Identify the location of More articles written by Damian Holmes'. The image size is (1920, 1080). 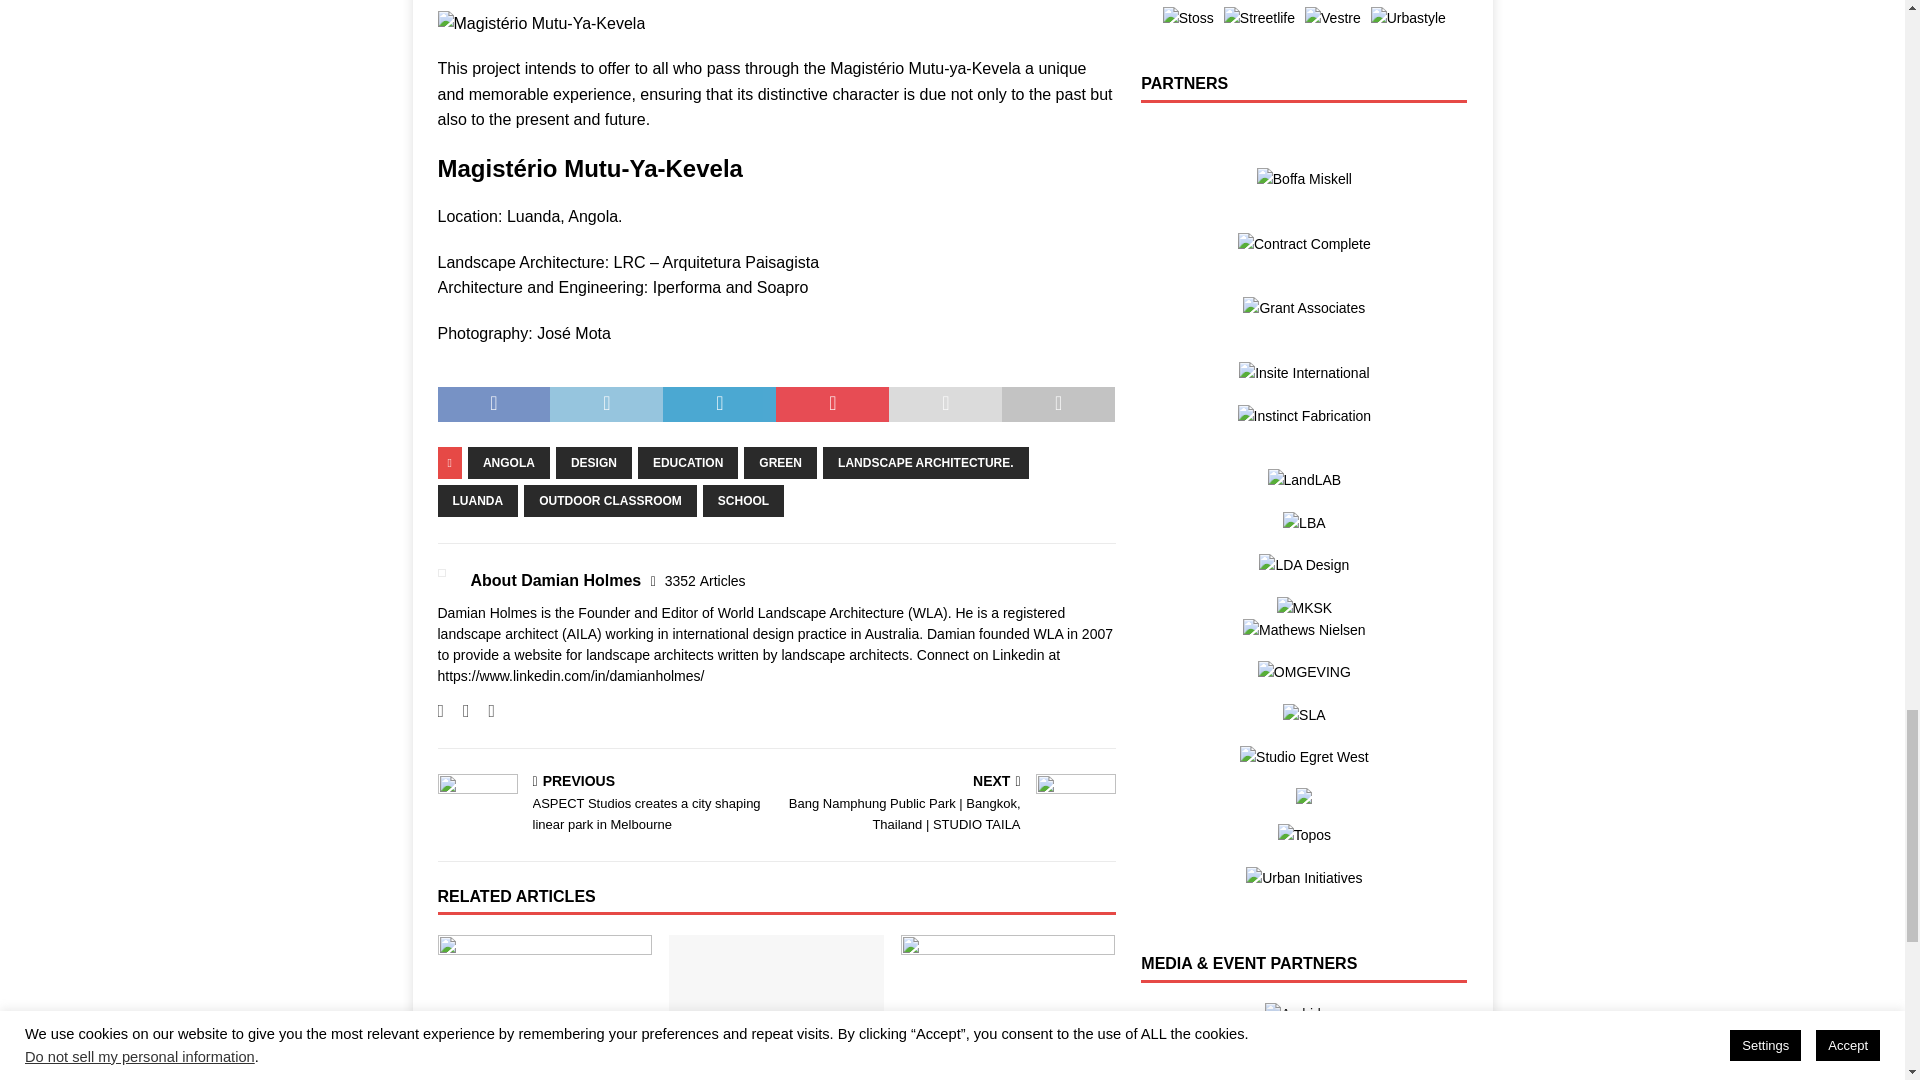
(705, 580).